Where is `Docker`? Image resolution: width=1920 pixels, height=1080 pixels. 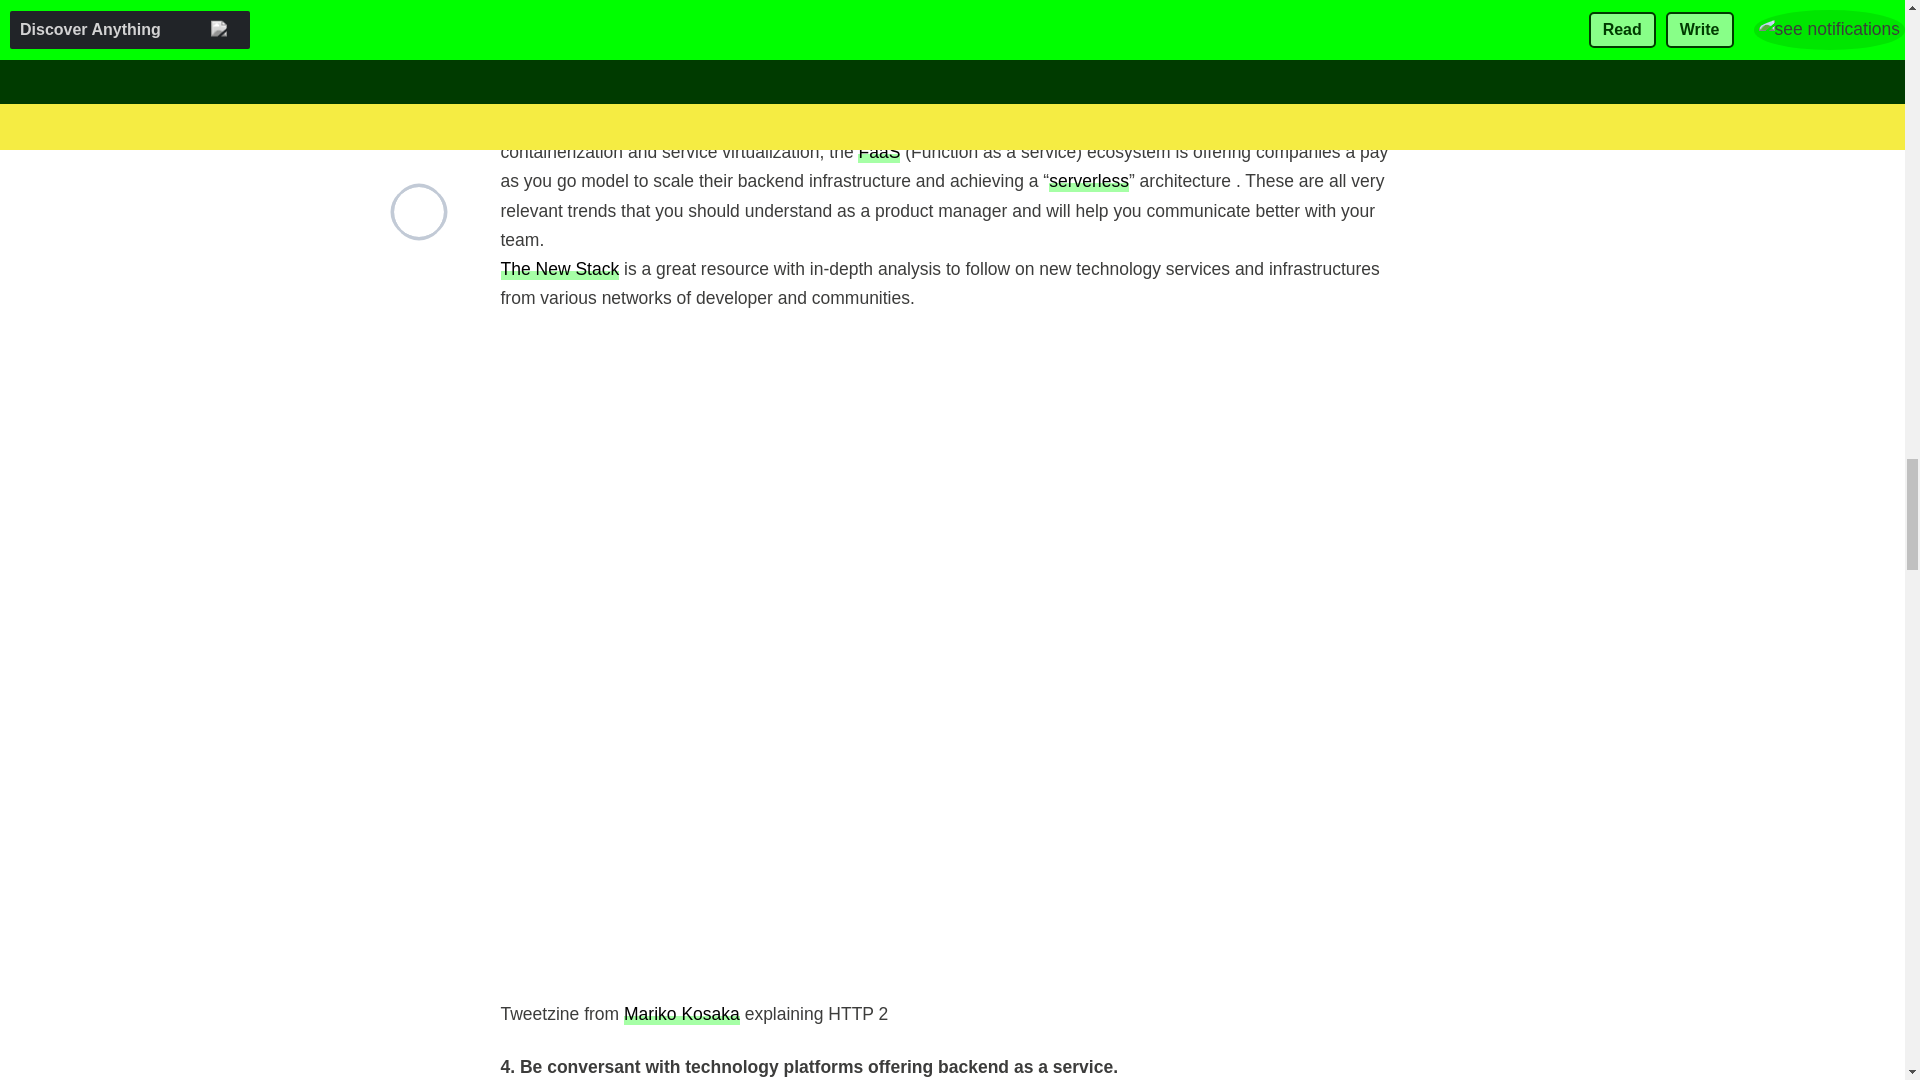 Docker is located at coordinates (1108, 122).